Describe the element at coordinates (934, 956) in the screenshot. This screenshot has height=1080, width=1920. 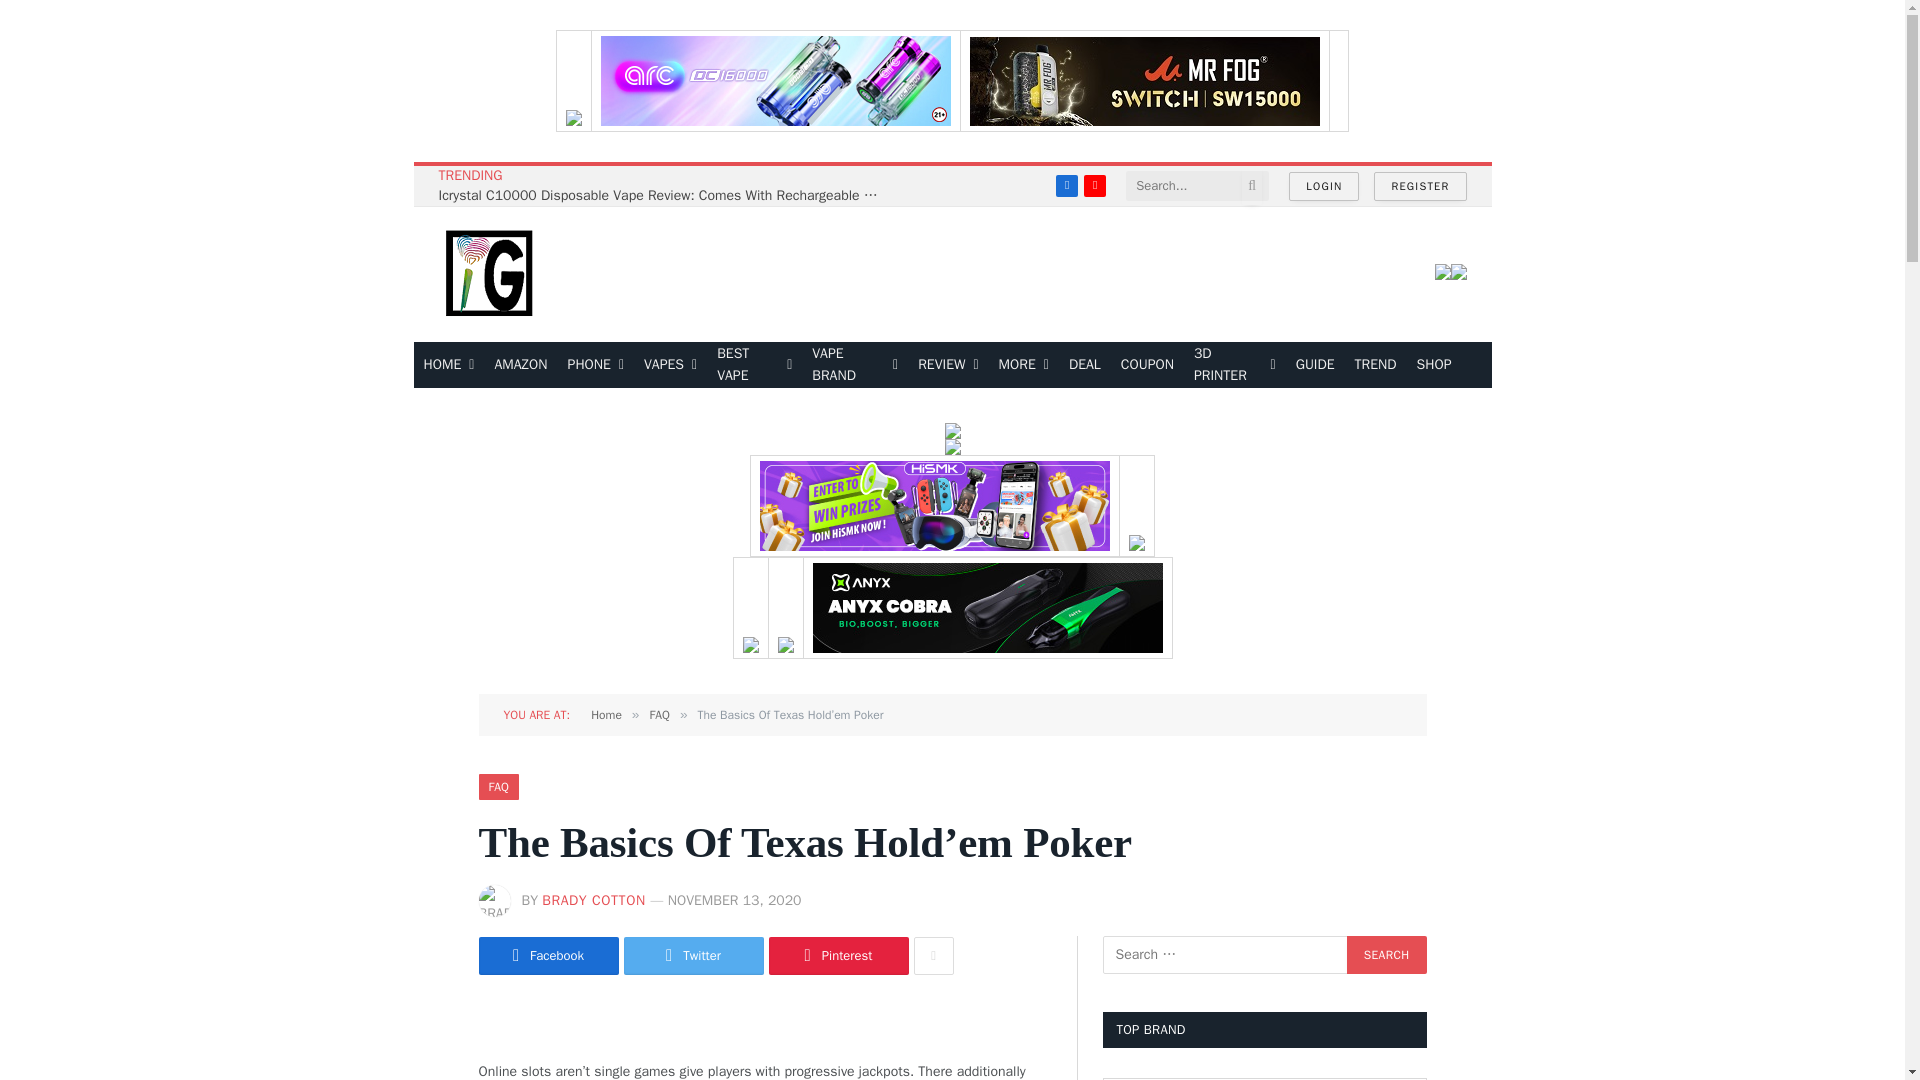
I see `Show More Social Sharing` at that location.